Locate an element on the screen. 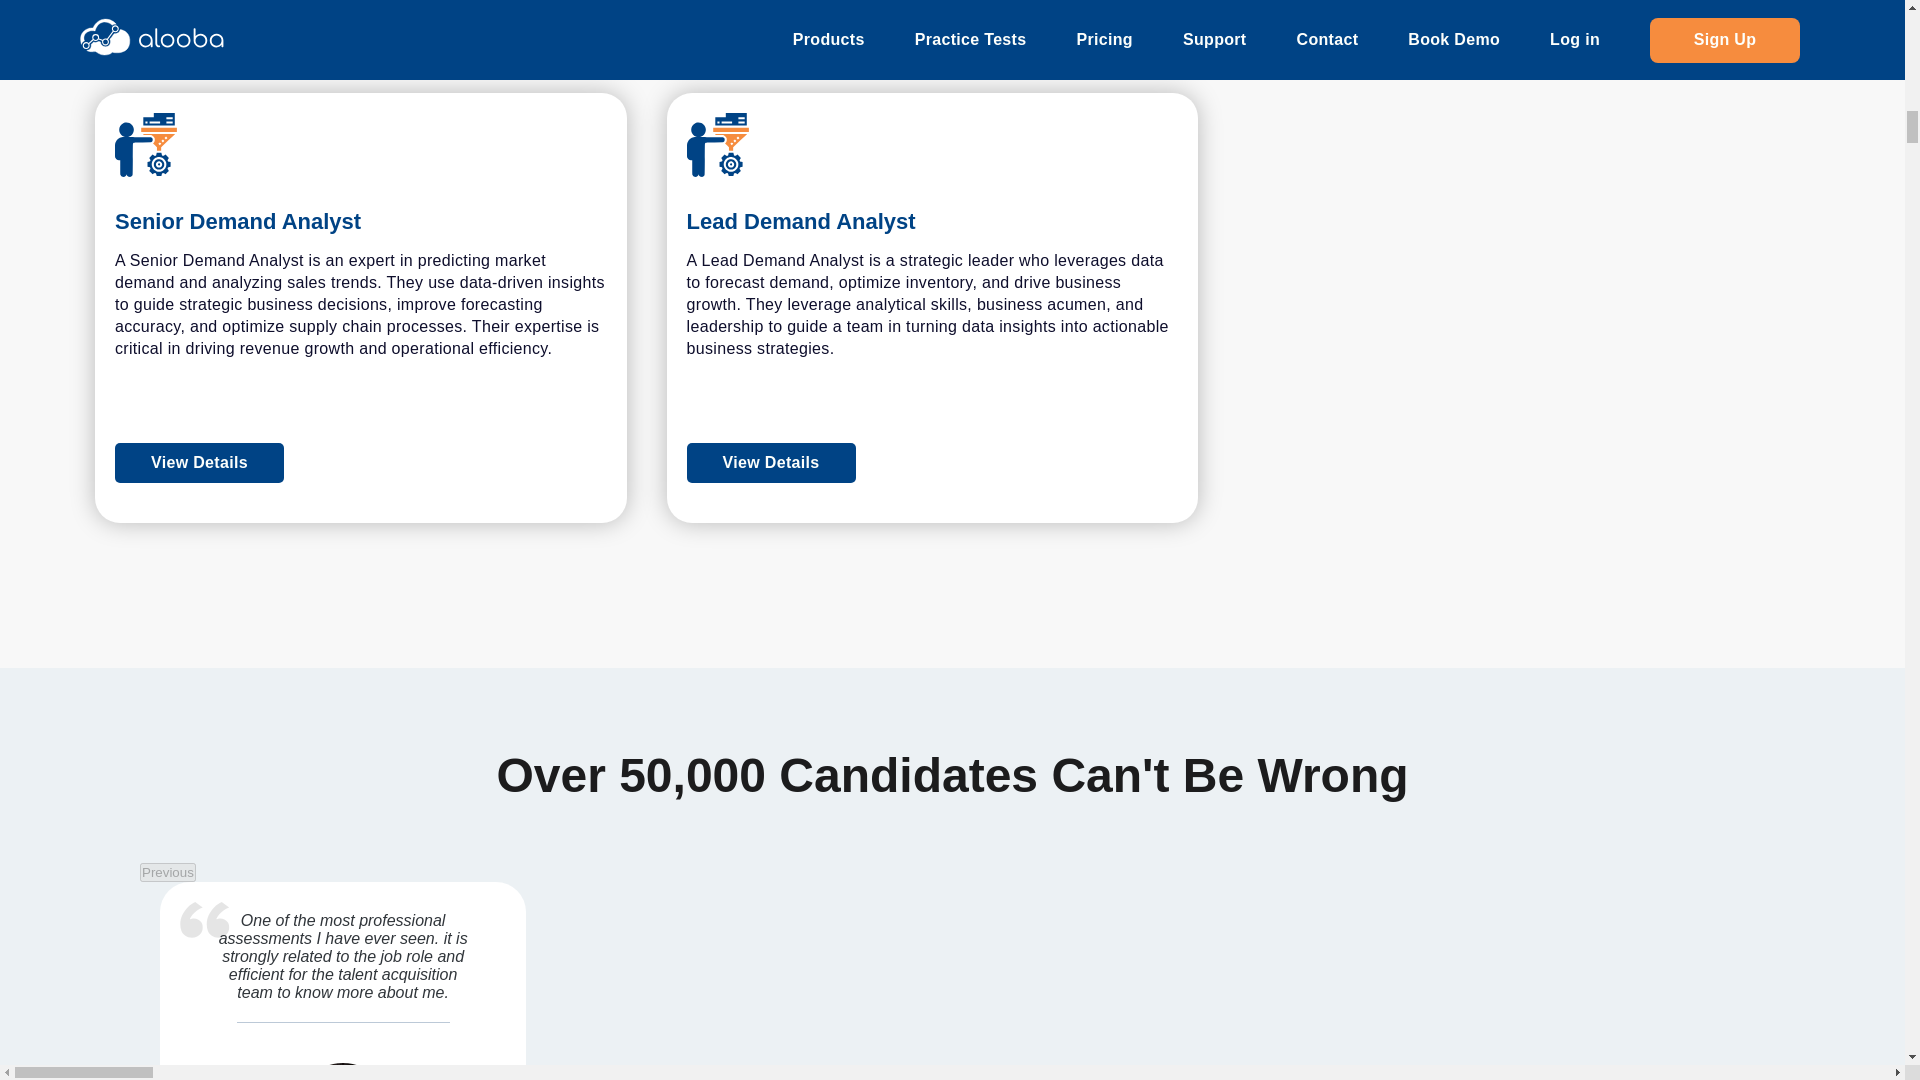  View Details is located at coordinates (1342, 6).